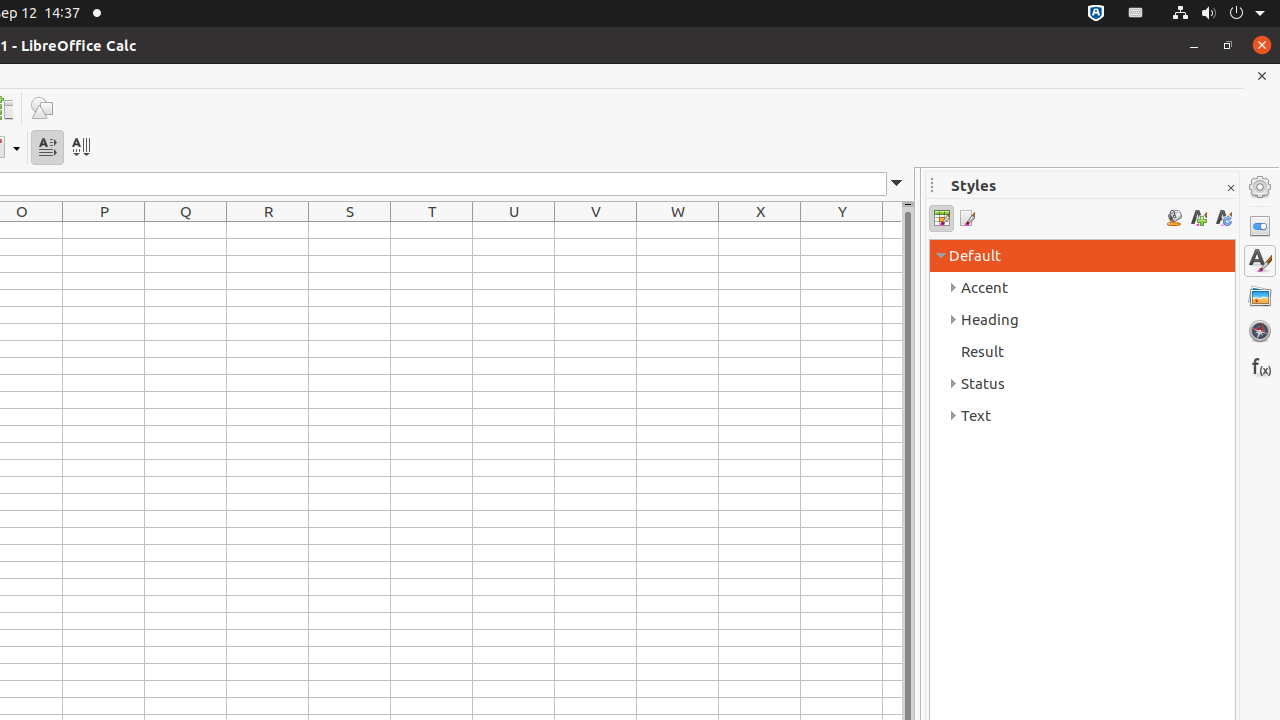 This screenshot has width=1280, height=720. I want to click on Update Style, so click(1224, 218).